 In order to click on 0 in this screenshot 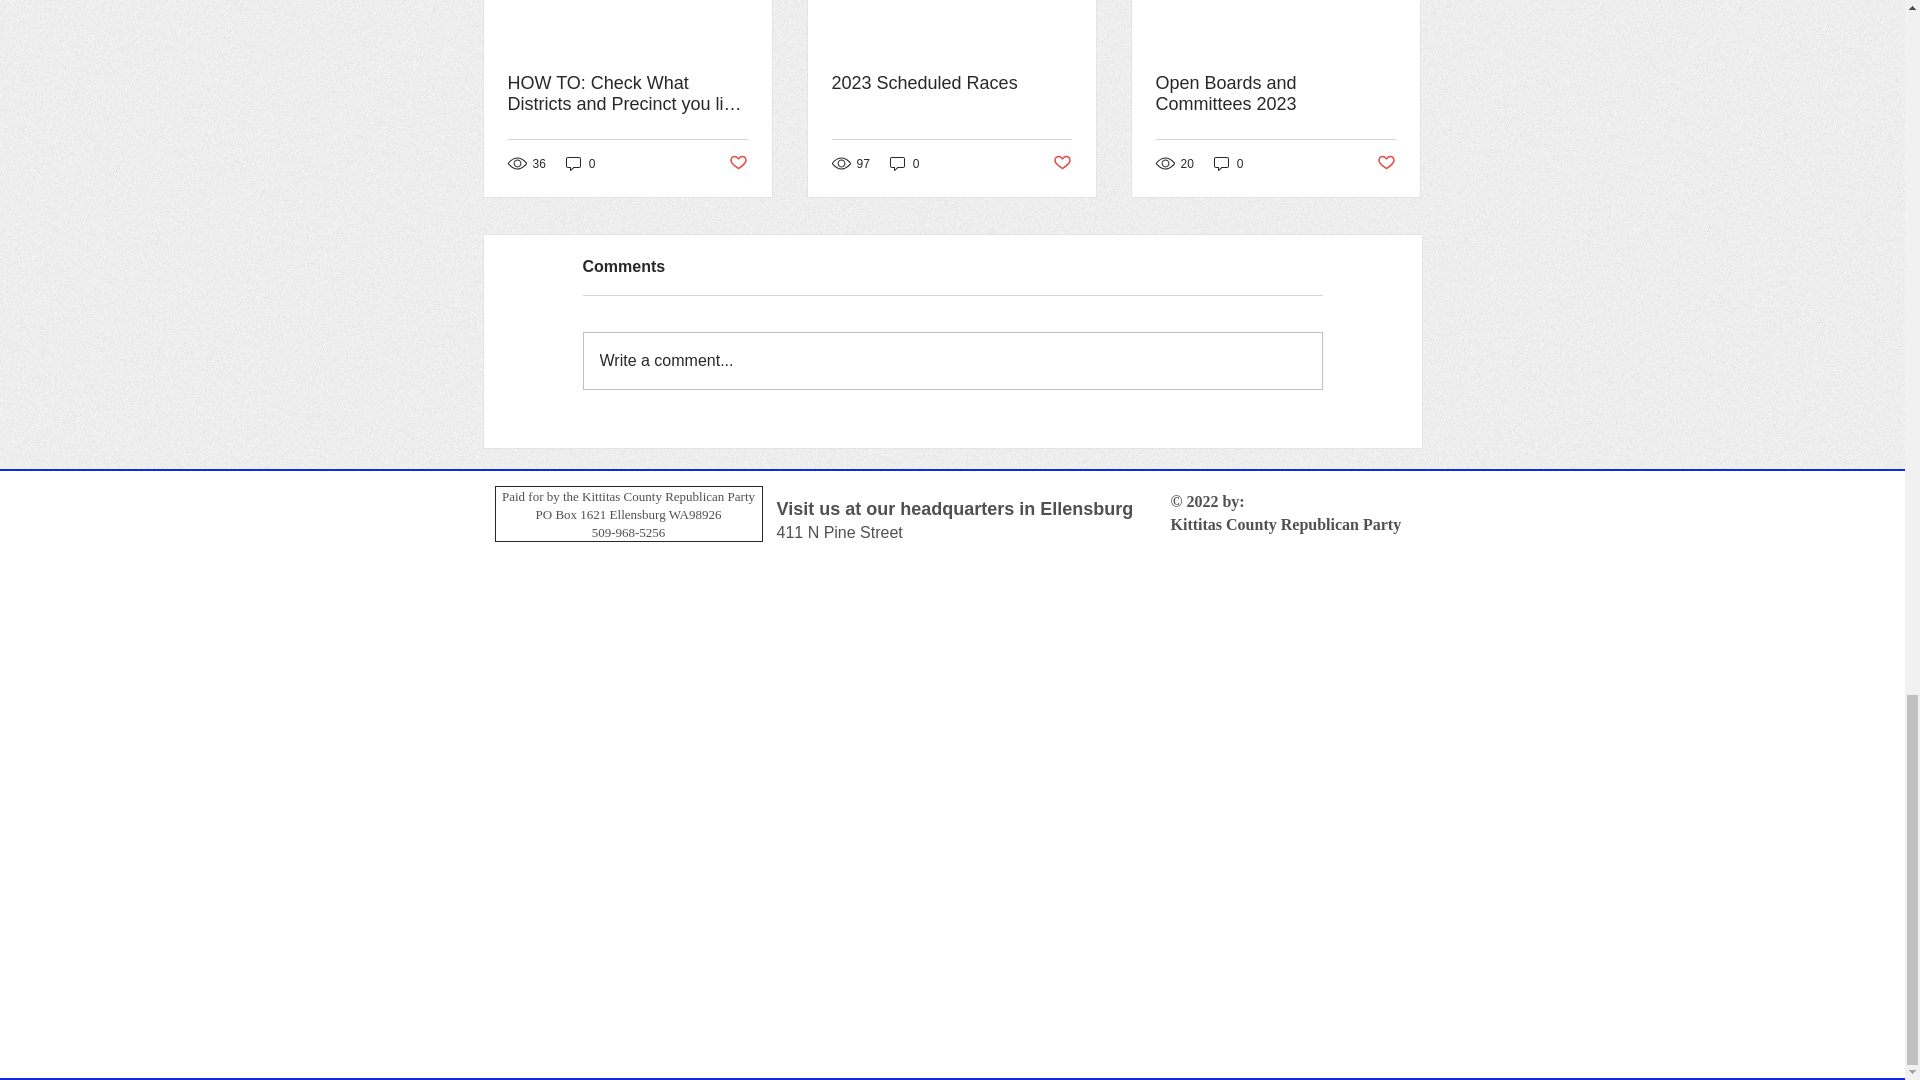, I will do `click(1228, 163)`.